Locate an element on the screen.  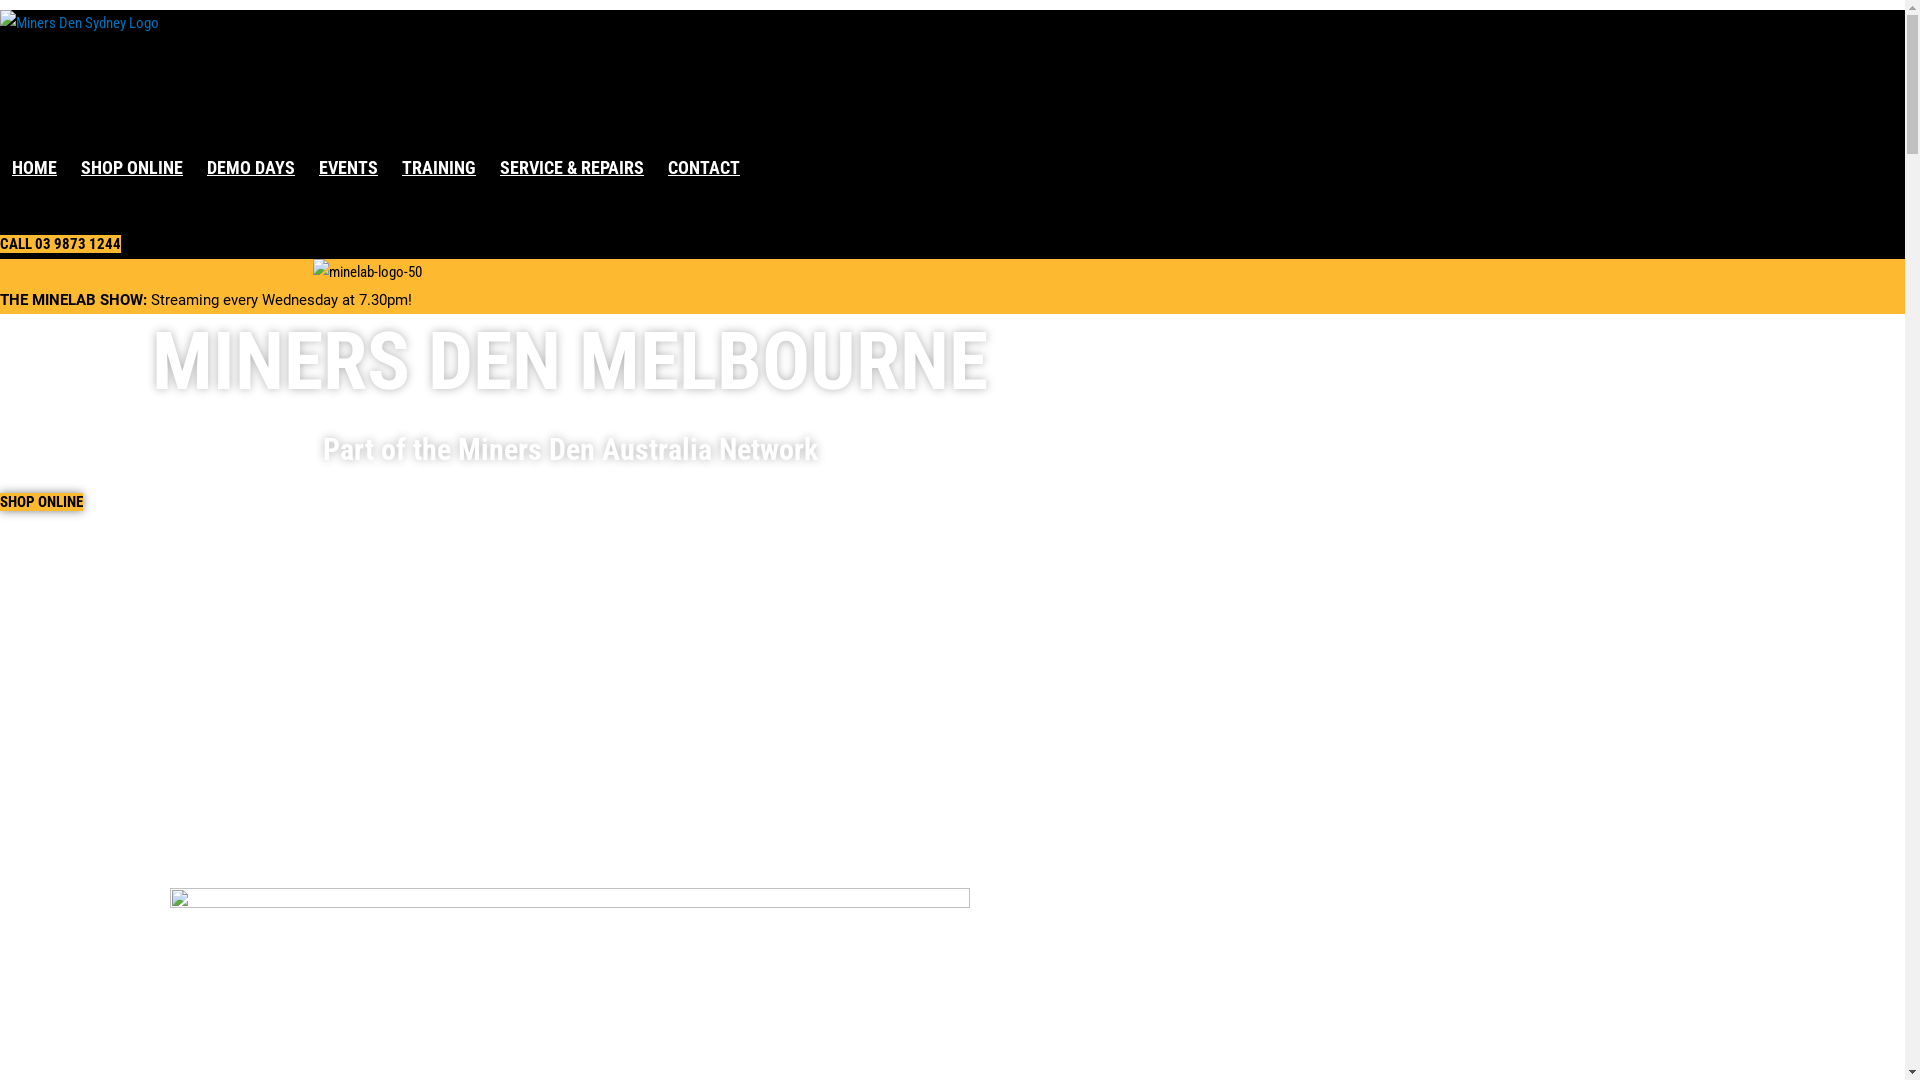
CONTACT is located at coordinates (704, 168).